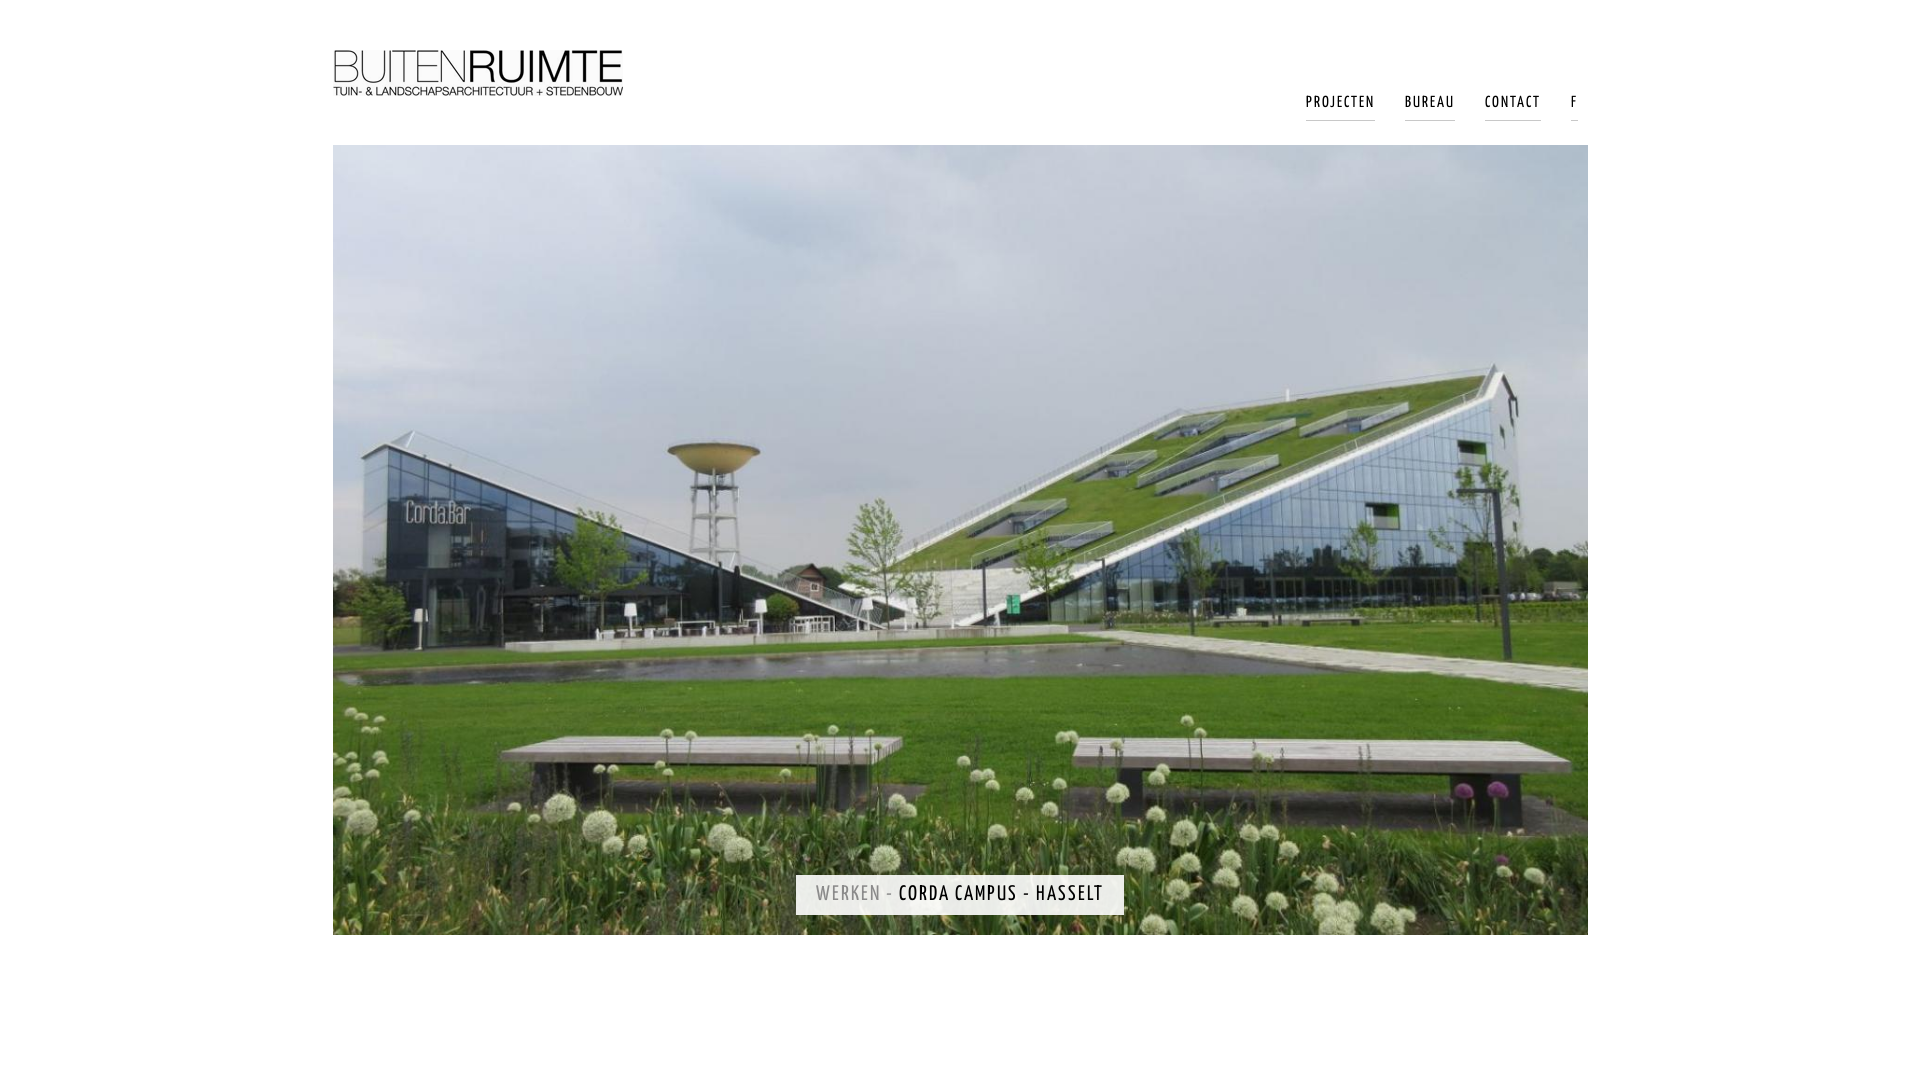  What do you see at coordinates (1340, 108) in the screenshot?
I see `PROJECTEN` at bounding box center [1340, 108].